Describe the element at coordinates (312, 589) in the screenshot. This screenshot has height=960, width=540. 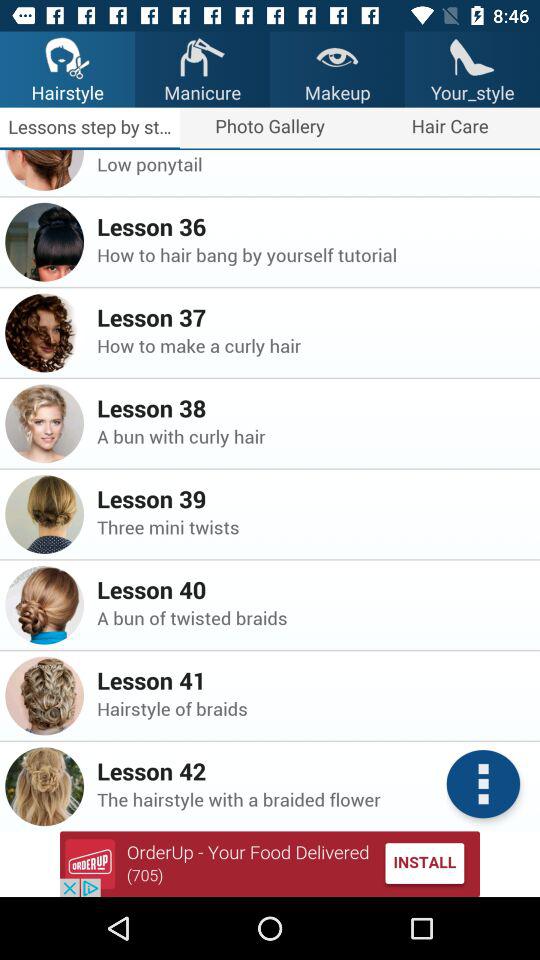
I see `tap the lesson 40 item` at that location.